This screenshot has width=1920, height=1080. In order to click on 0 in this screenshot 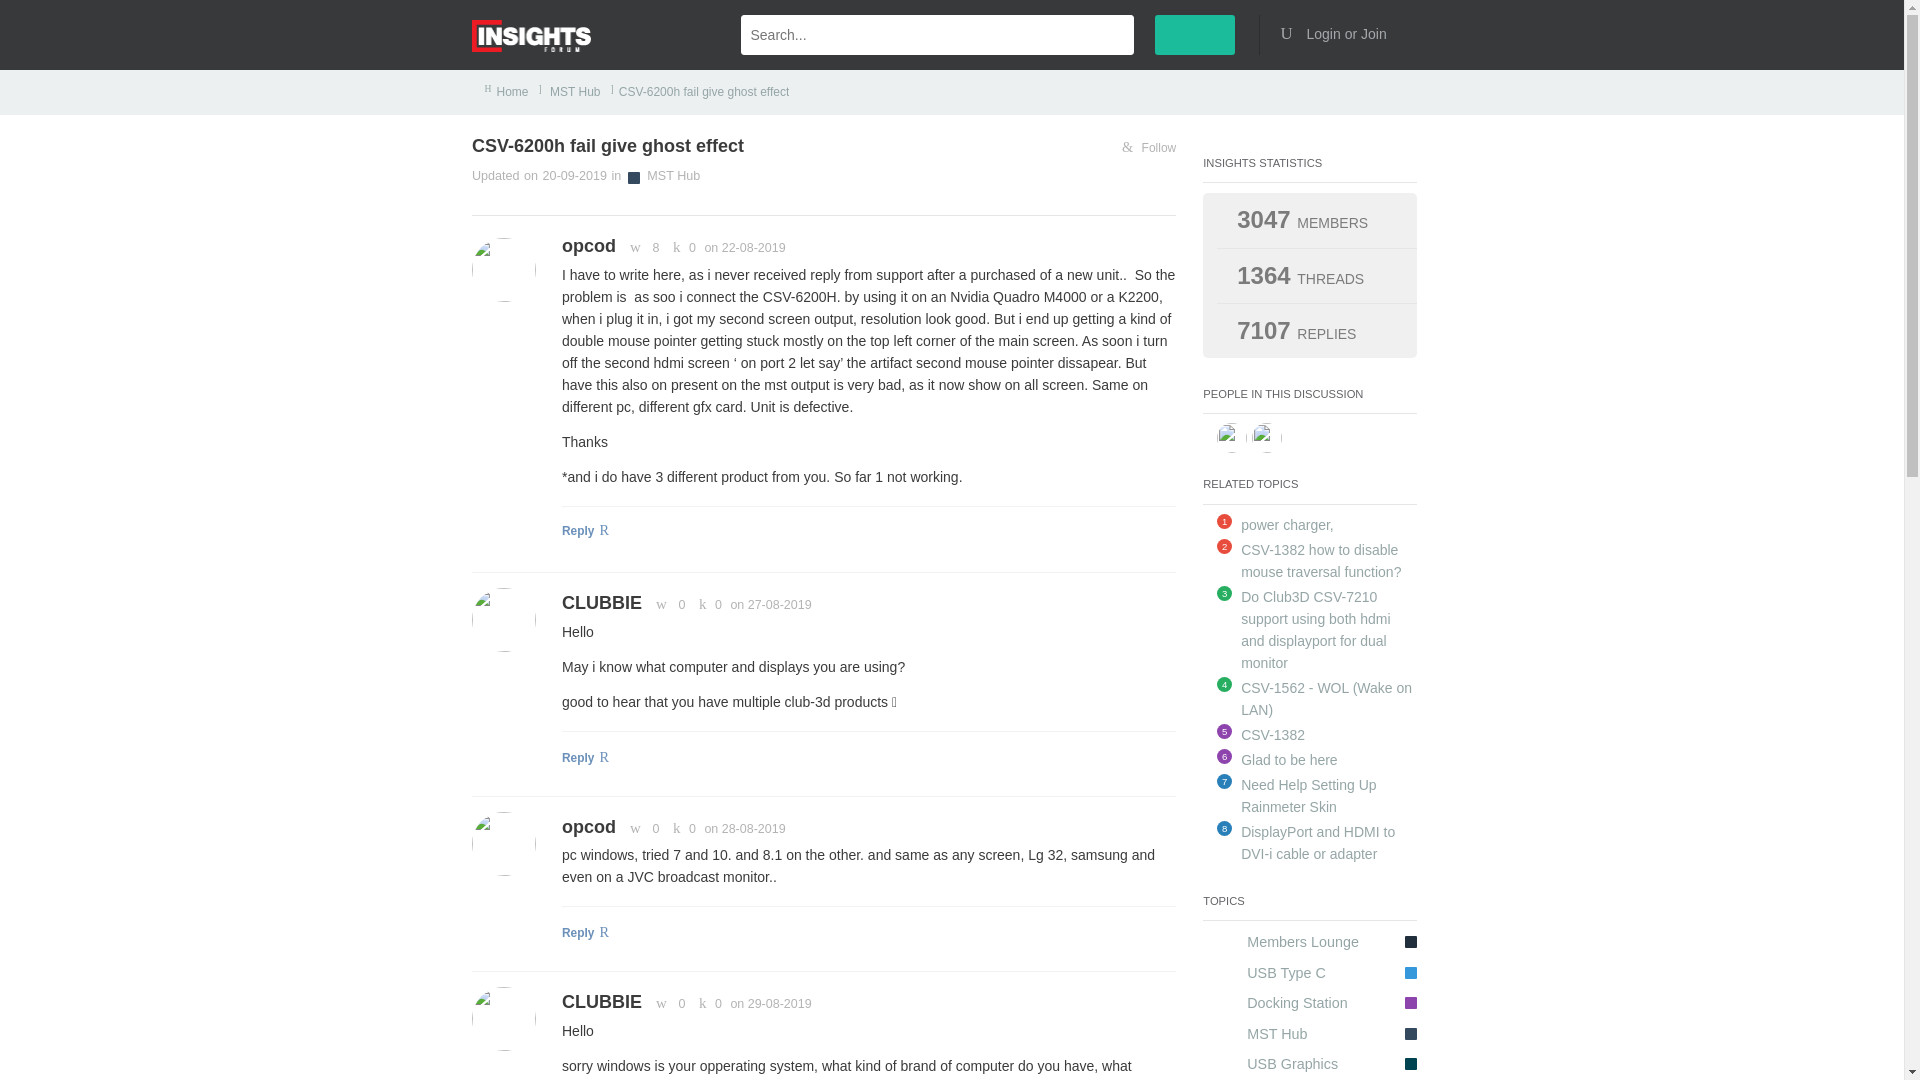, I will do `click(707, 605)`.